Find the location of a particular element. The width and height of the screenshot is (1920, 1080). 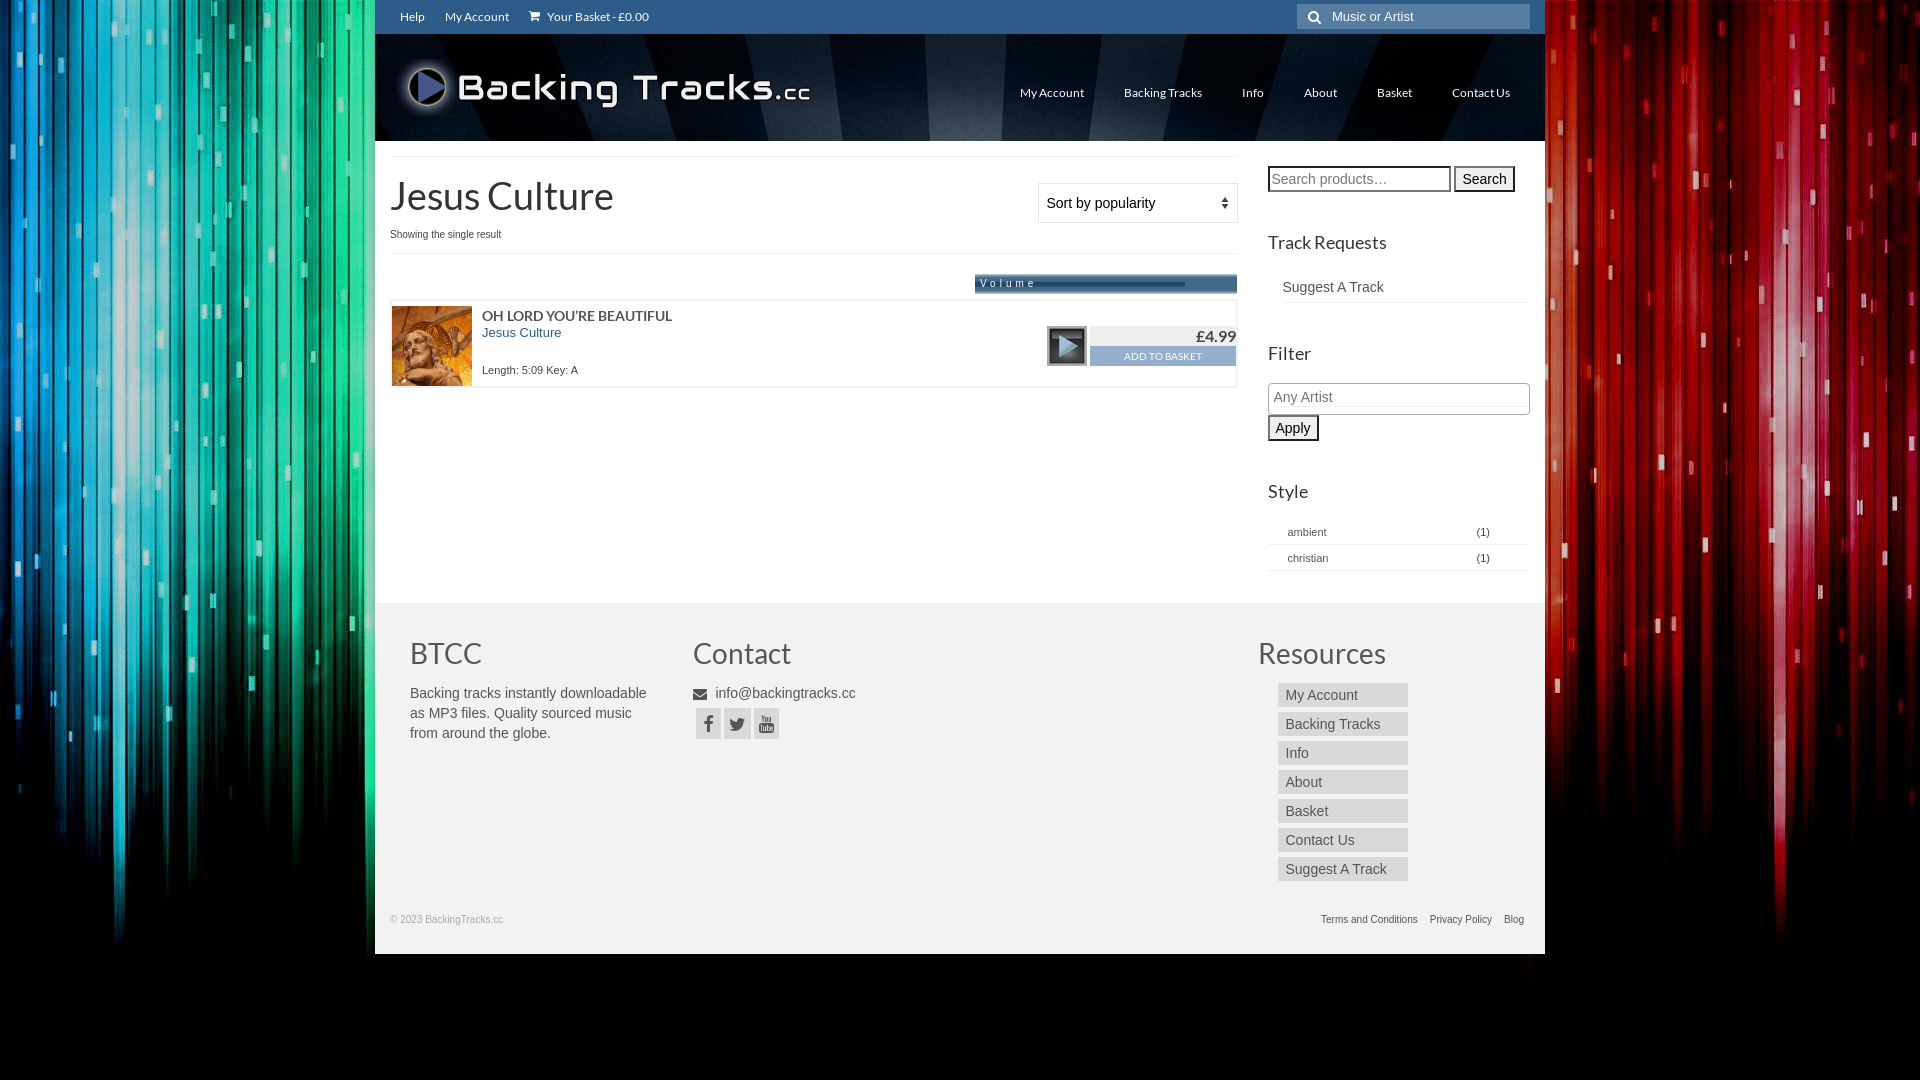

My Account is located at coordinates (1343, 695).